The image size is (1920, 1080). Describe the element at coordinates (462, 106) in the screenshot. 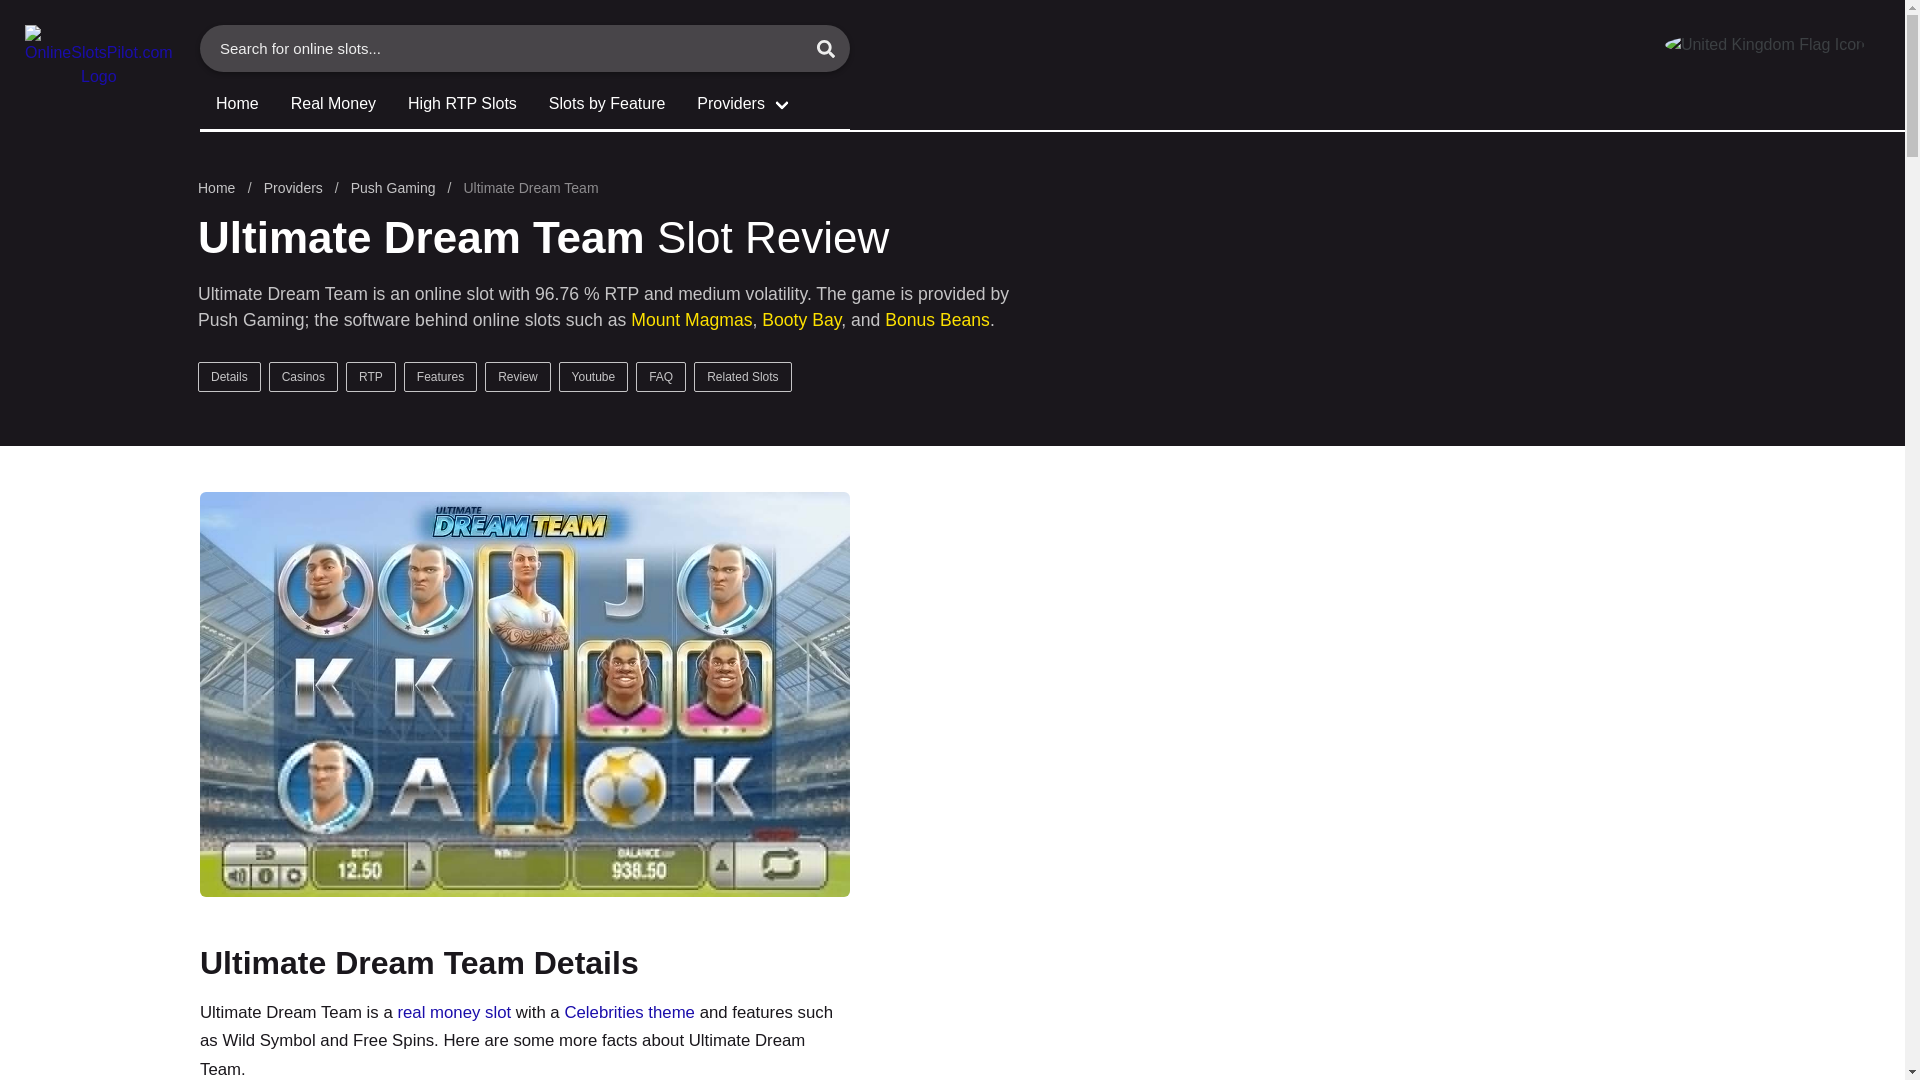

I see `High RTP Slots` at that location.